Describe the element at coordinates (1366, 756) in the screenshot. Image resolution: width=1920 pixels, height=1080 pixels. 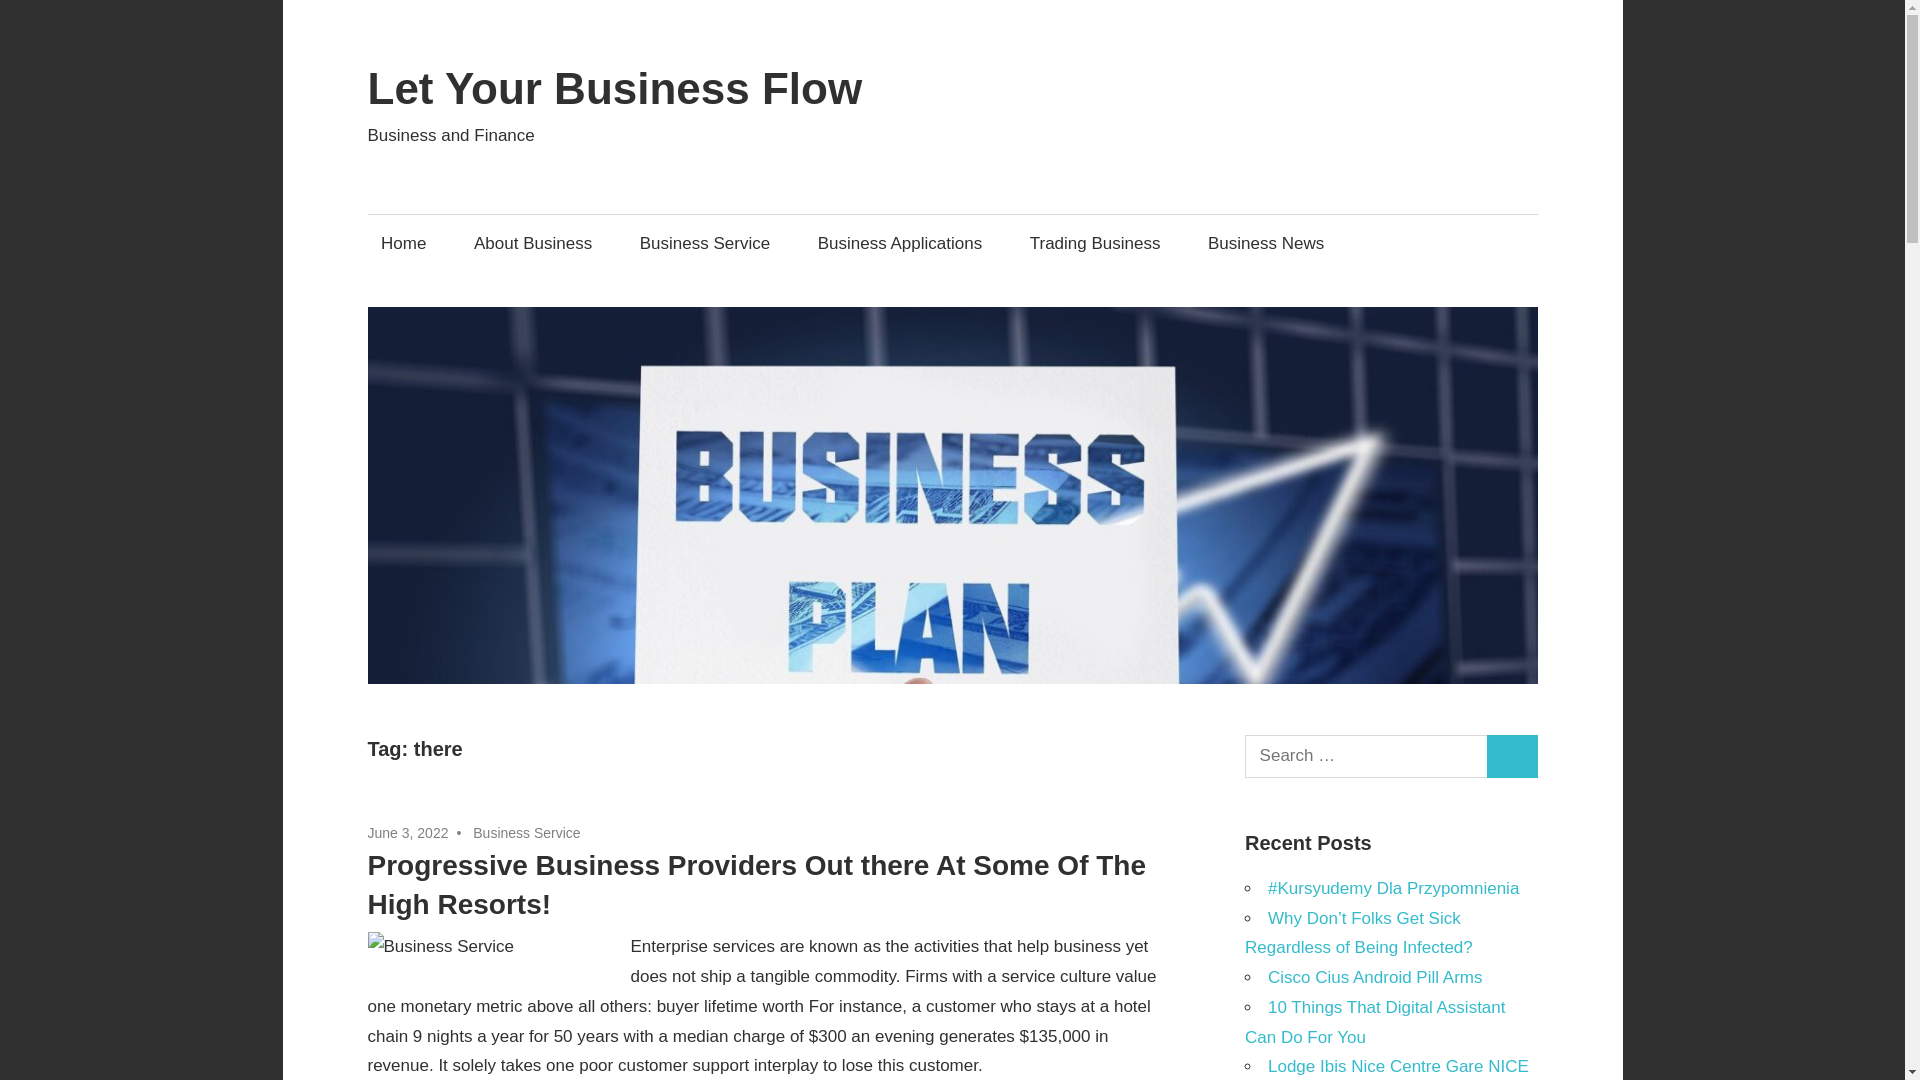
I see `Search for:` at that location.